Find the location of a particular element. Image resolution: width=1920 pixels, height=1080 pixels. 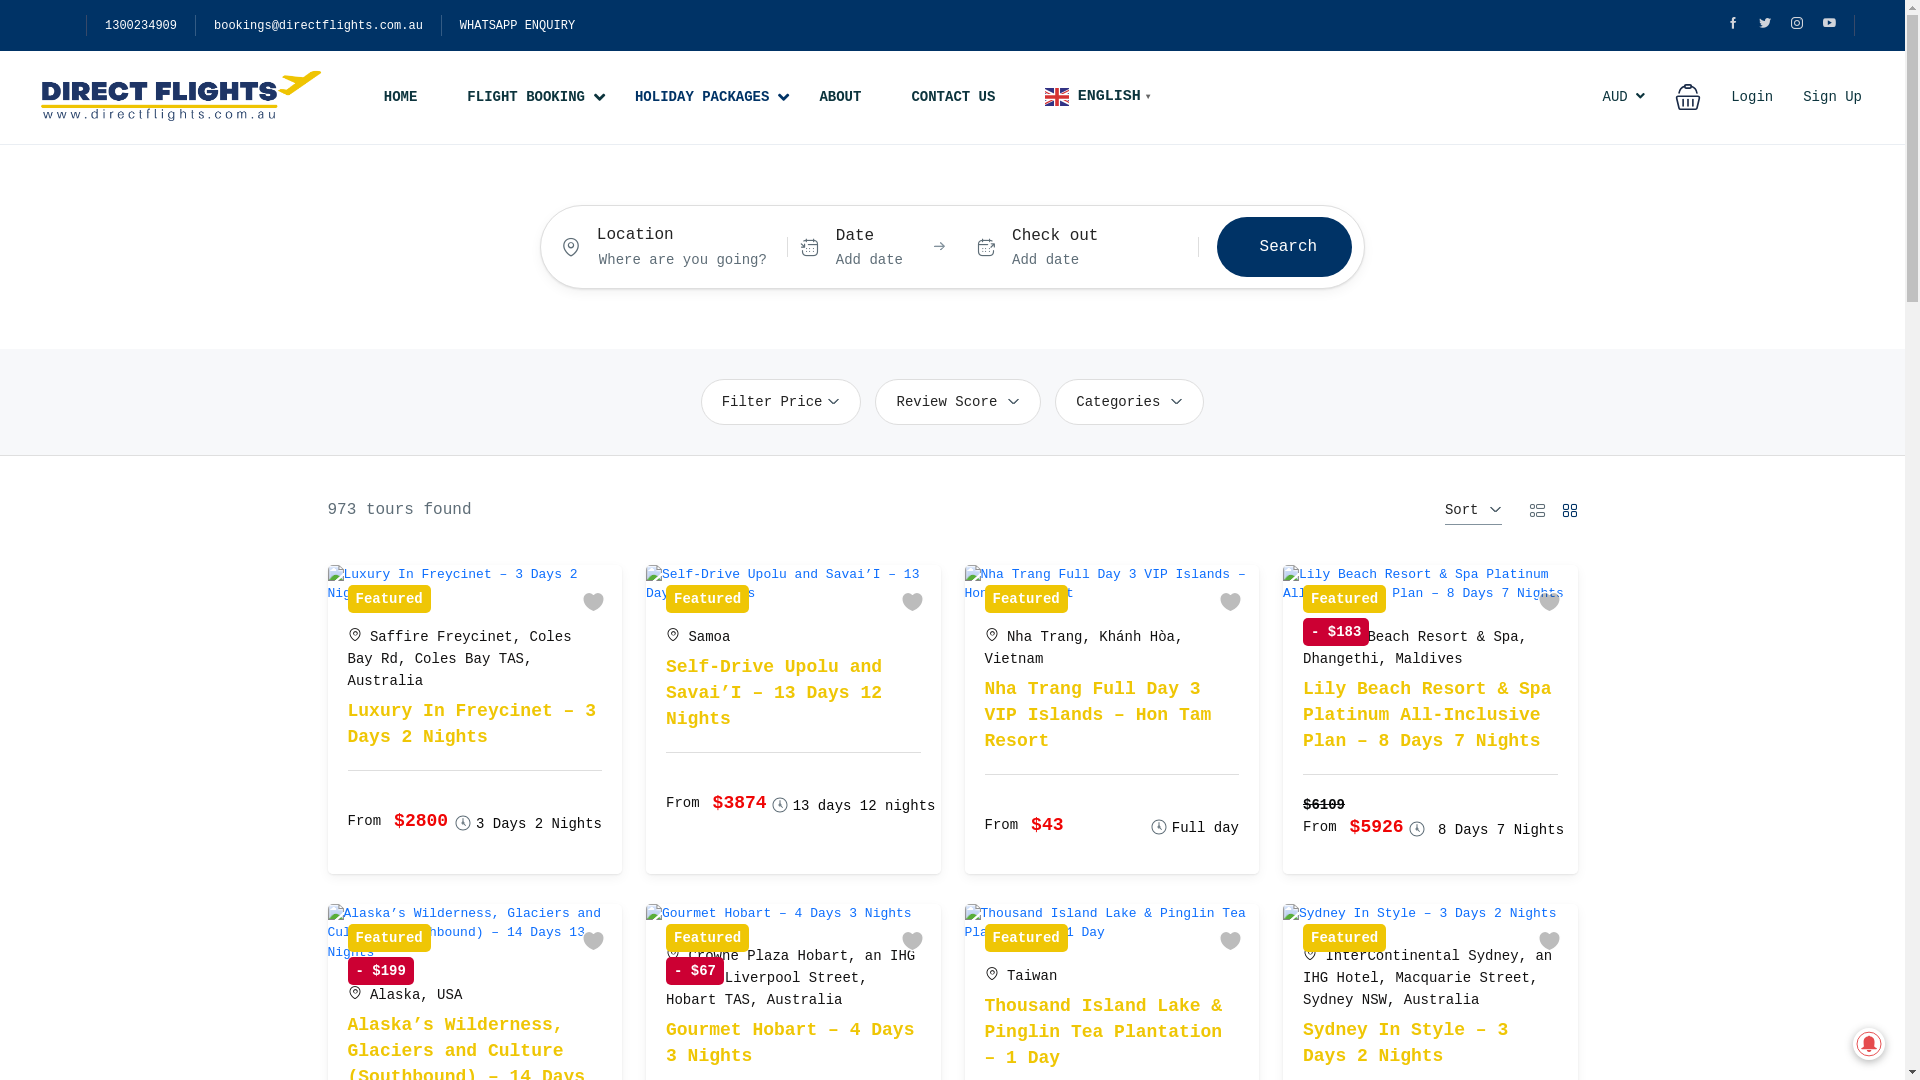

bookings@directflights.com.au is located at coordinates (318, 26).